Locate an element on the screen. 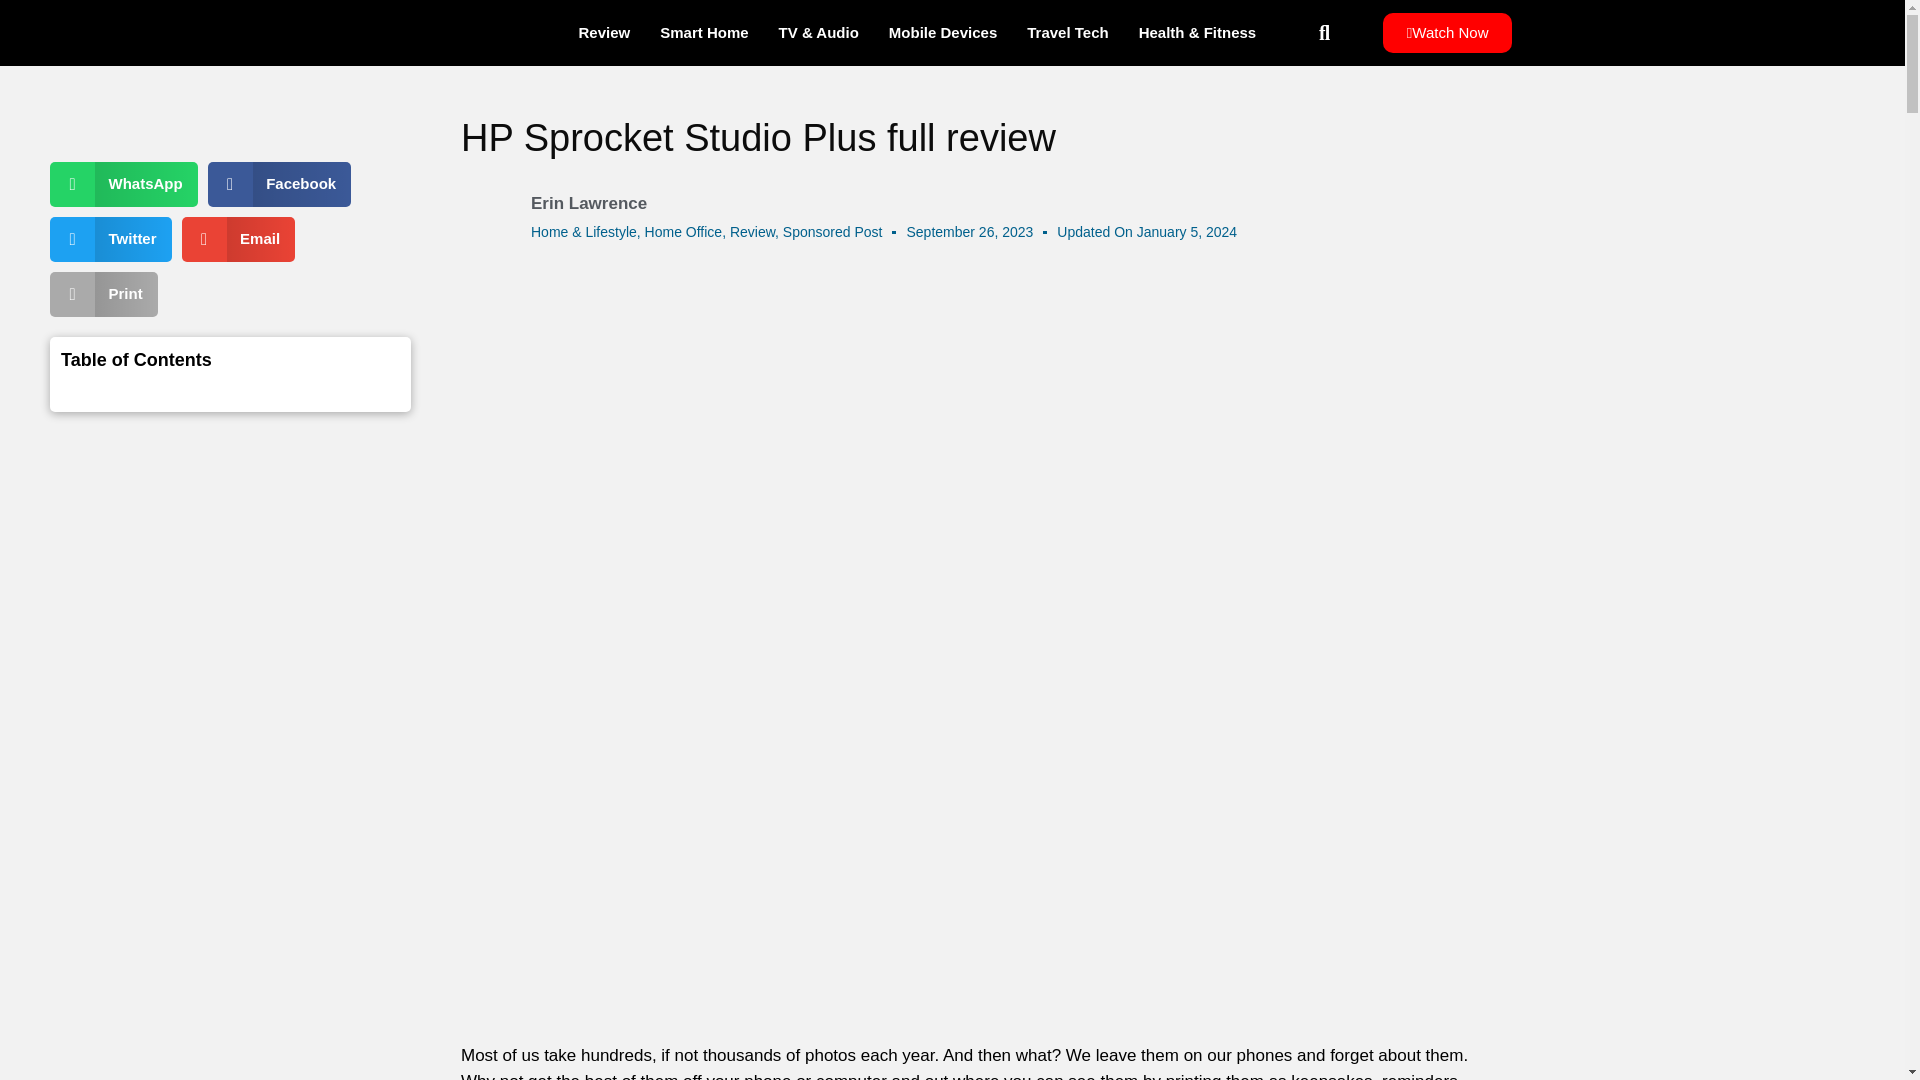  Watch Now is located at coordinates (1447, 32).